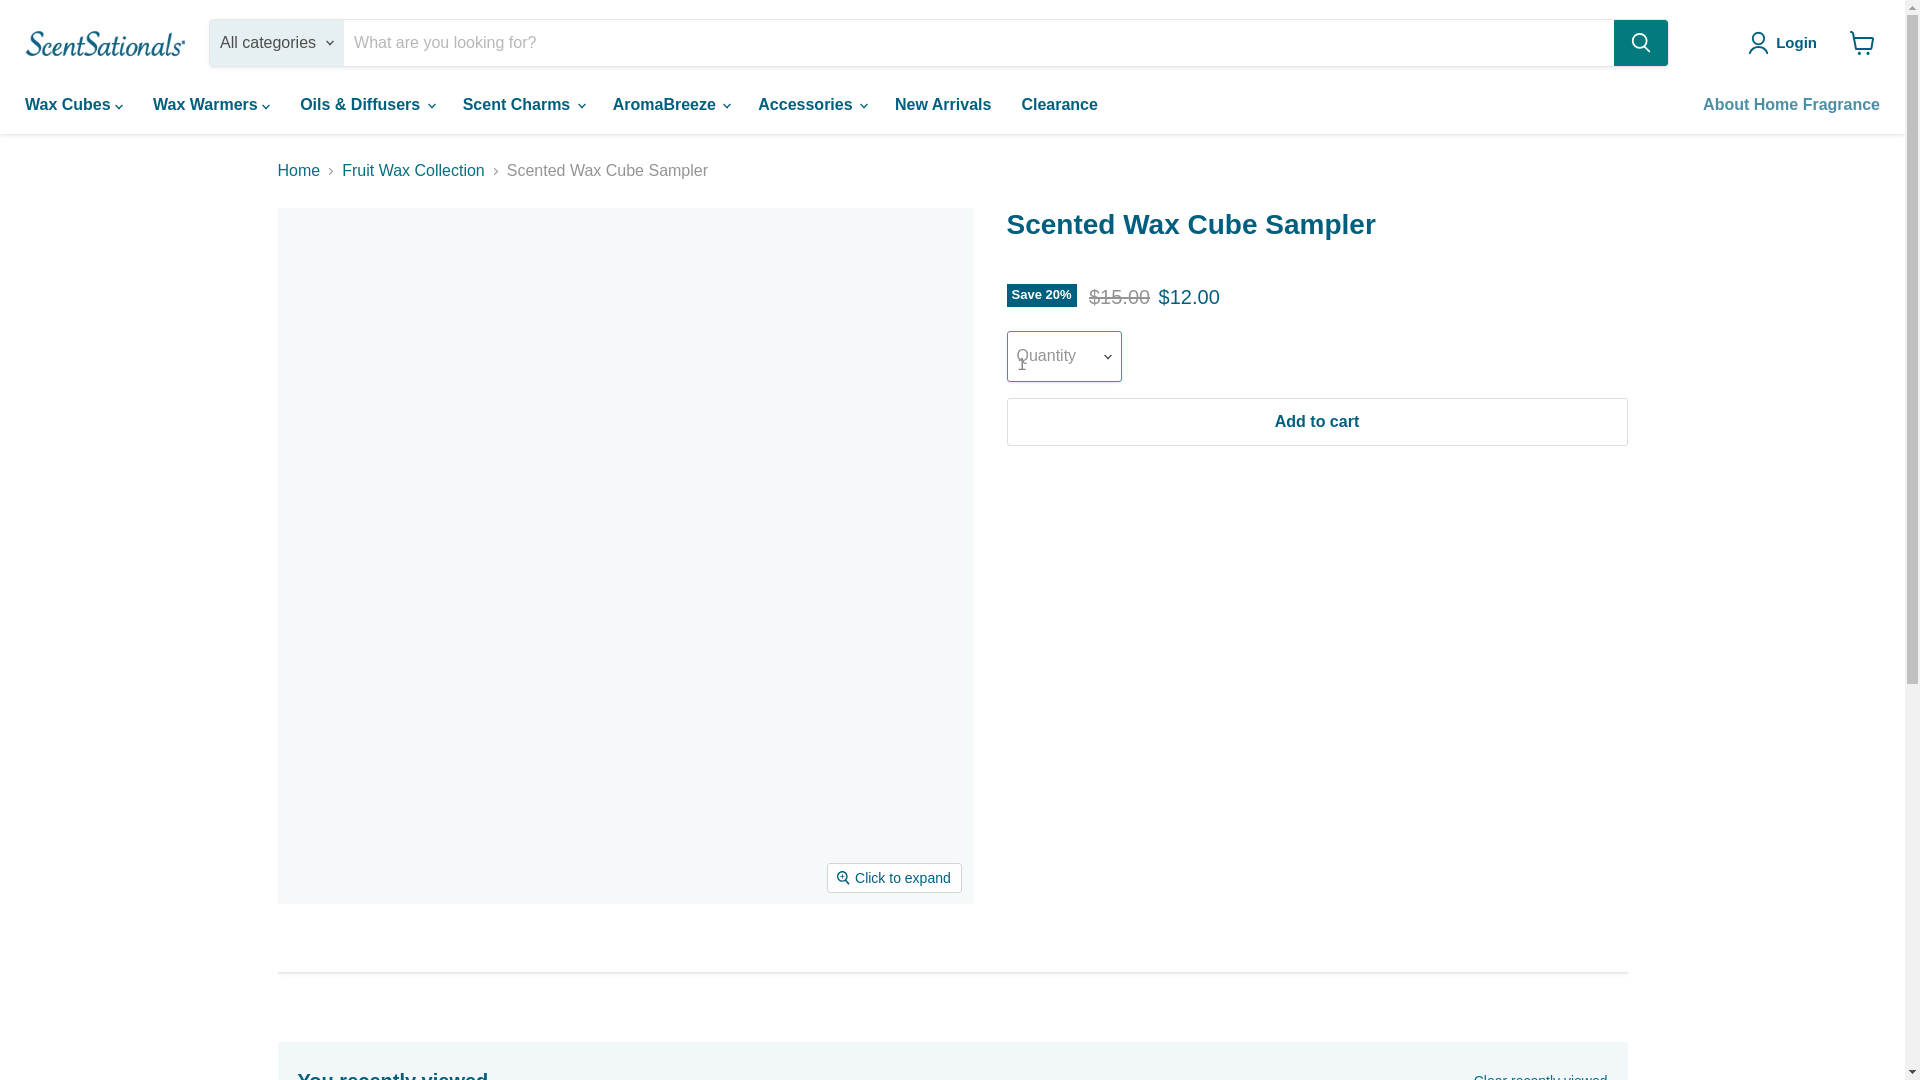 The image size is (1920, 1080). I want to click on Wax Cubes, so click(74, 105).